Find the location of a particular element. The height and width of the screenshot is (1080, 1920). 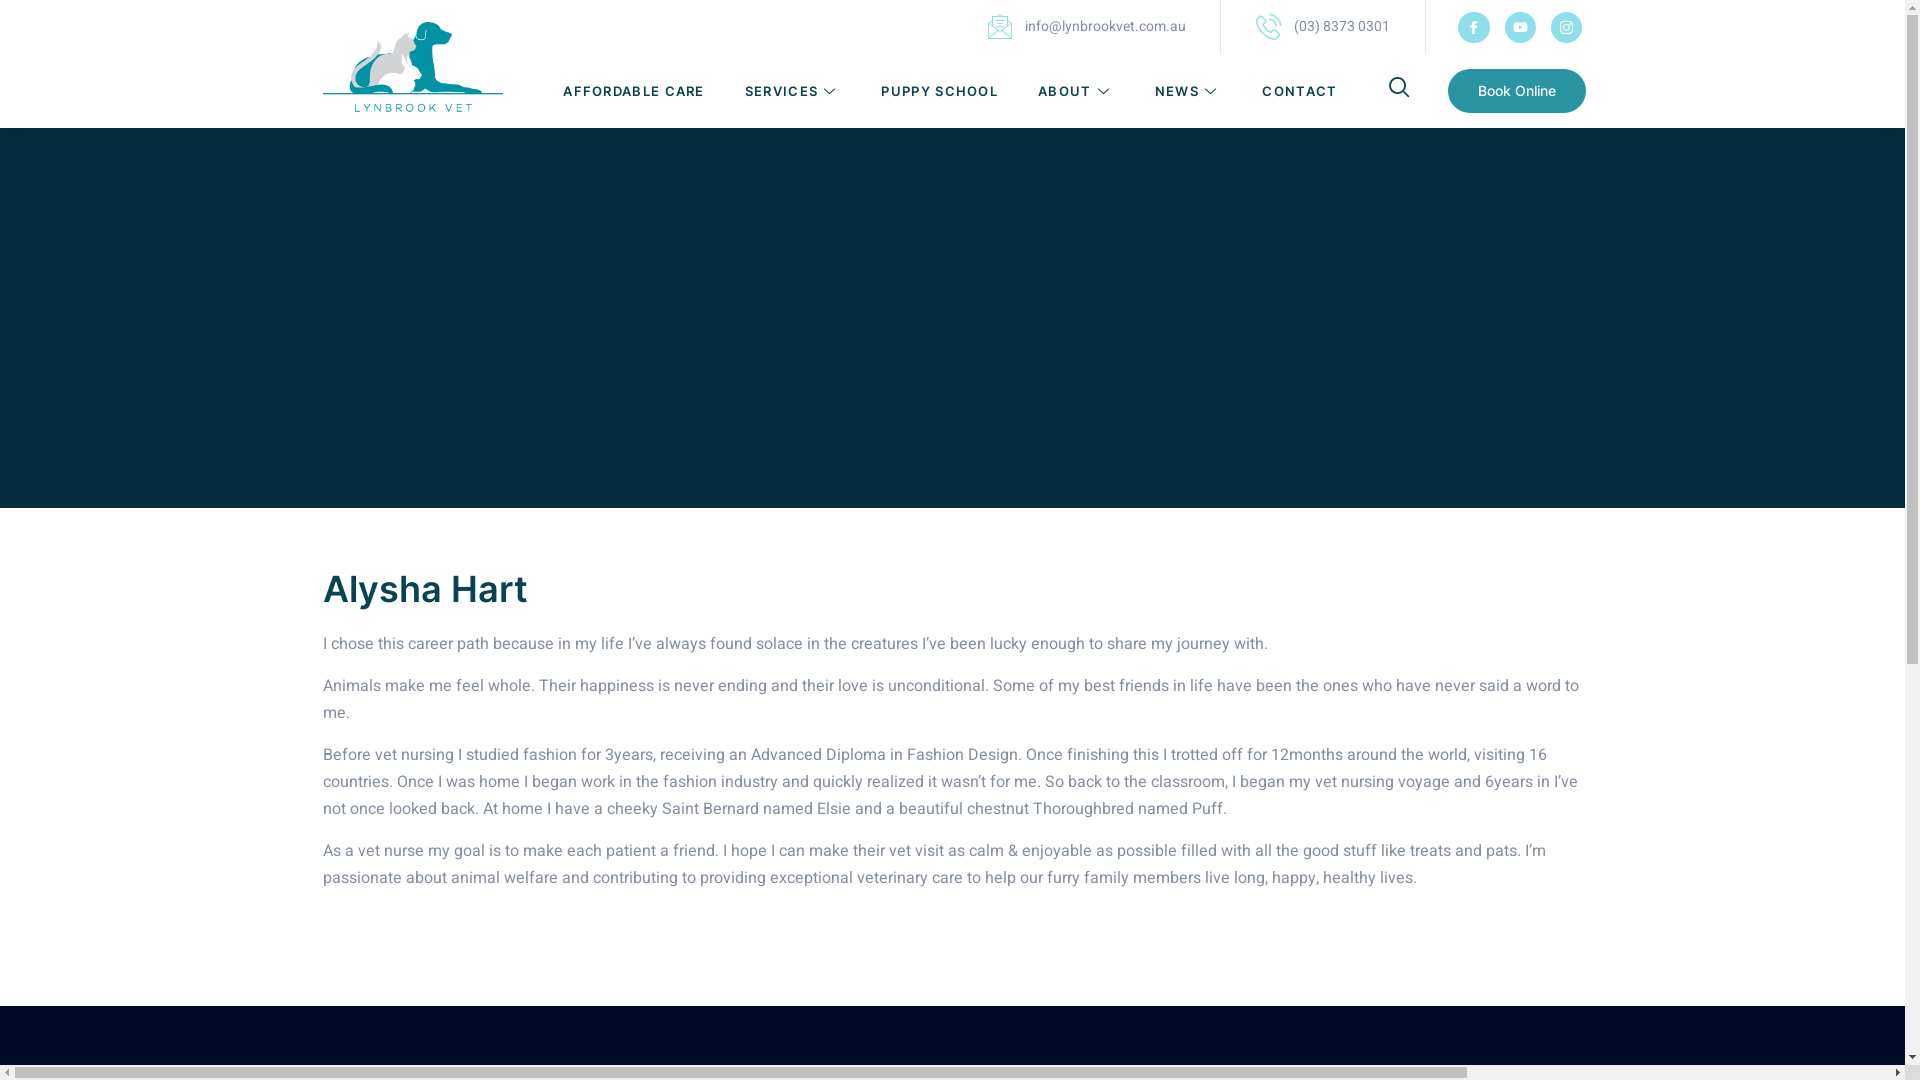

info@lynbrookvet.com.au is located at coordinates (1086, 27).